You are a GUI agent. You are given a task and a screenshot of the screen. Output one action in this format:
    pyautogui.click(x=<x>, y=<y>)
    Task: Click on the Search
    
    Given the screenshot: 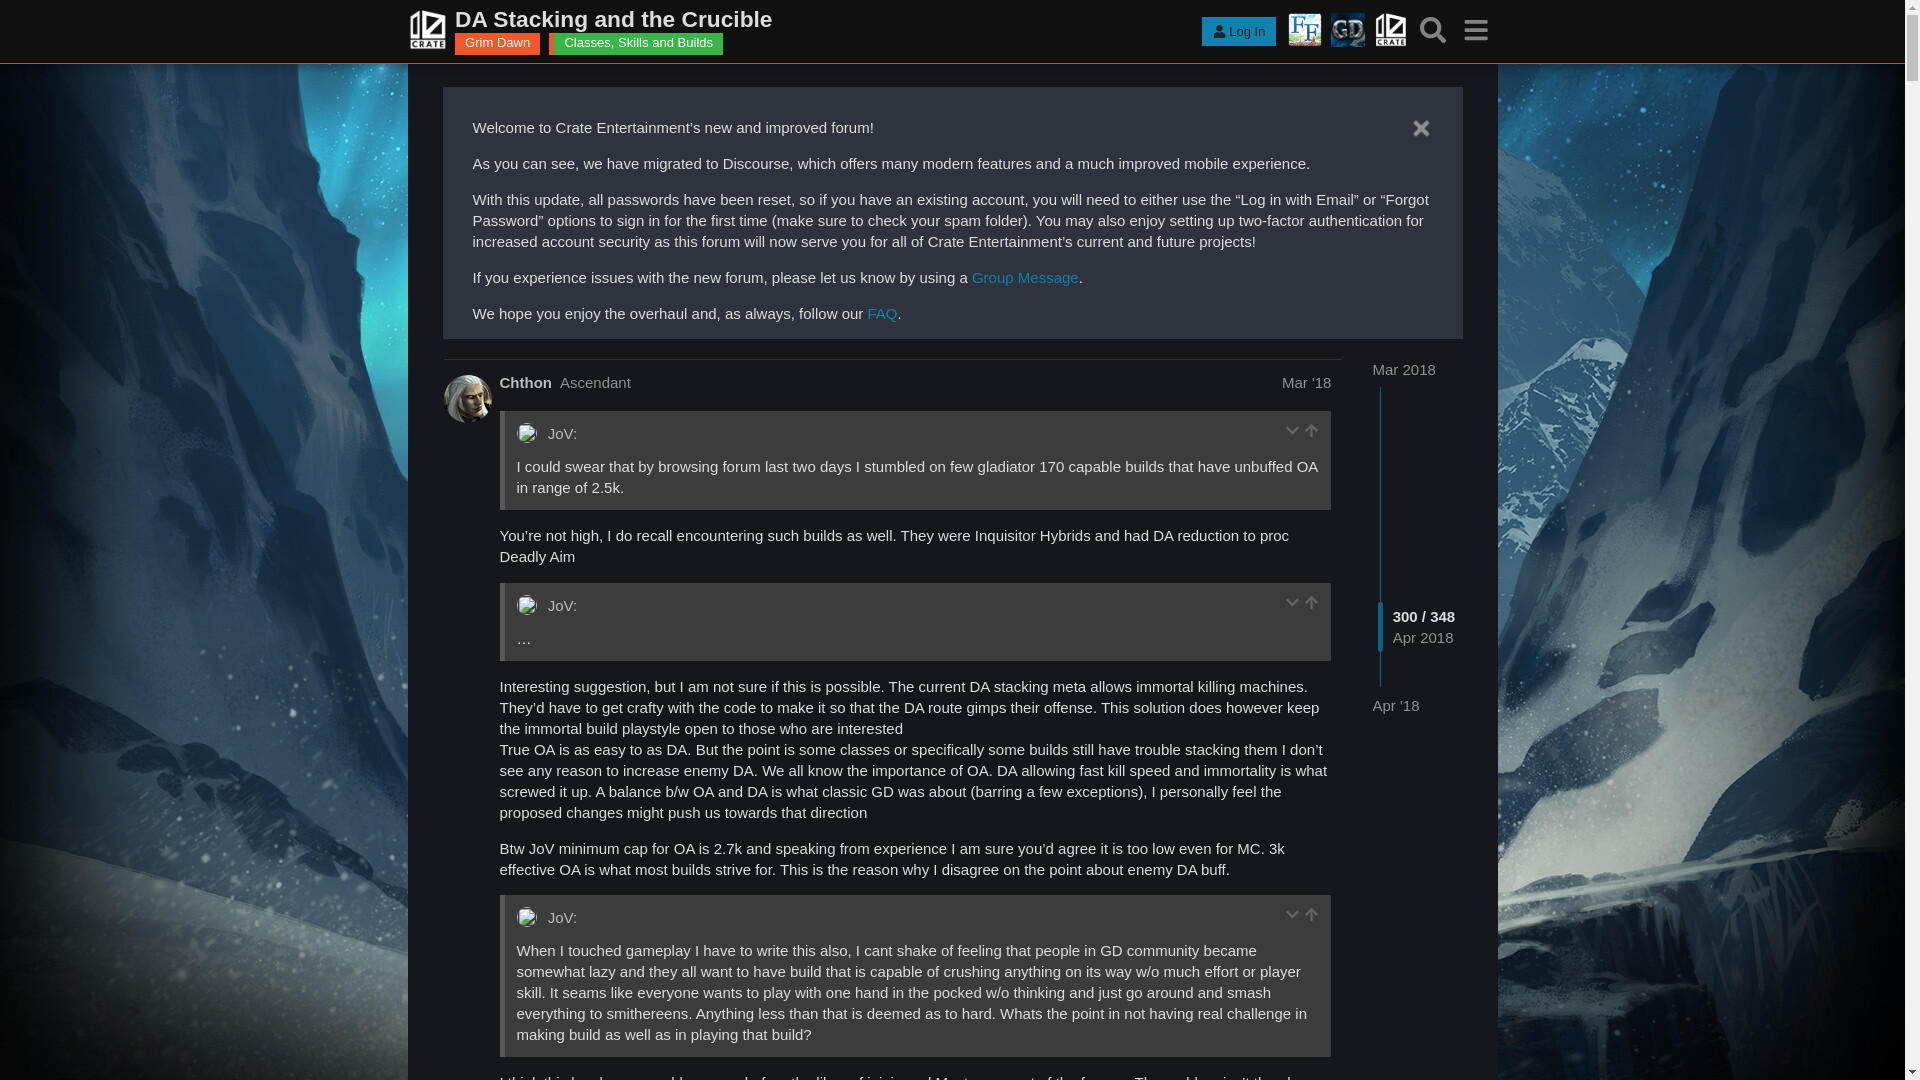 What is the action you would take?
    pyautogui.click(x=1433, y=30)
    